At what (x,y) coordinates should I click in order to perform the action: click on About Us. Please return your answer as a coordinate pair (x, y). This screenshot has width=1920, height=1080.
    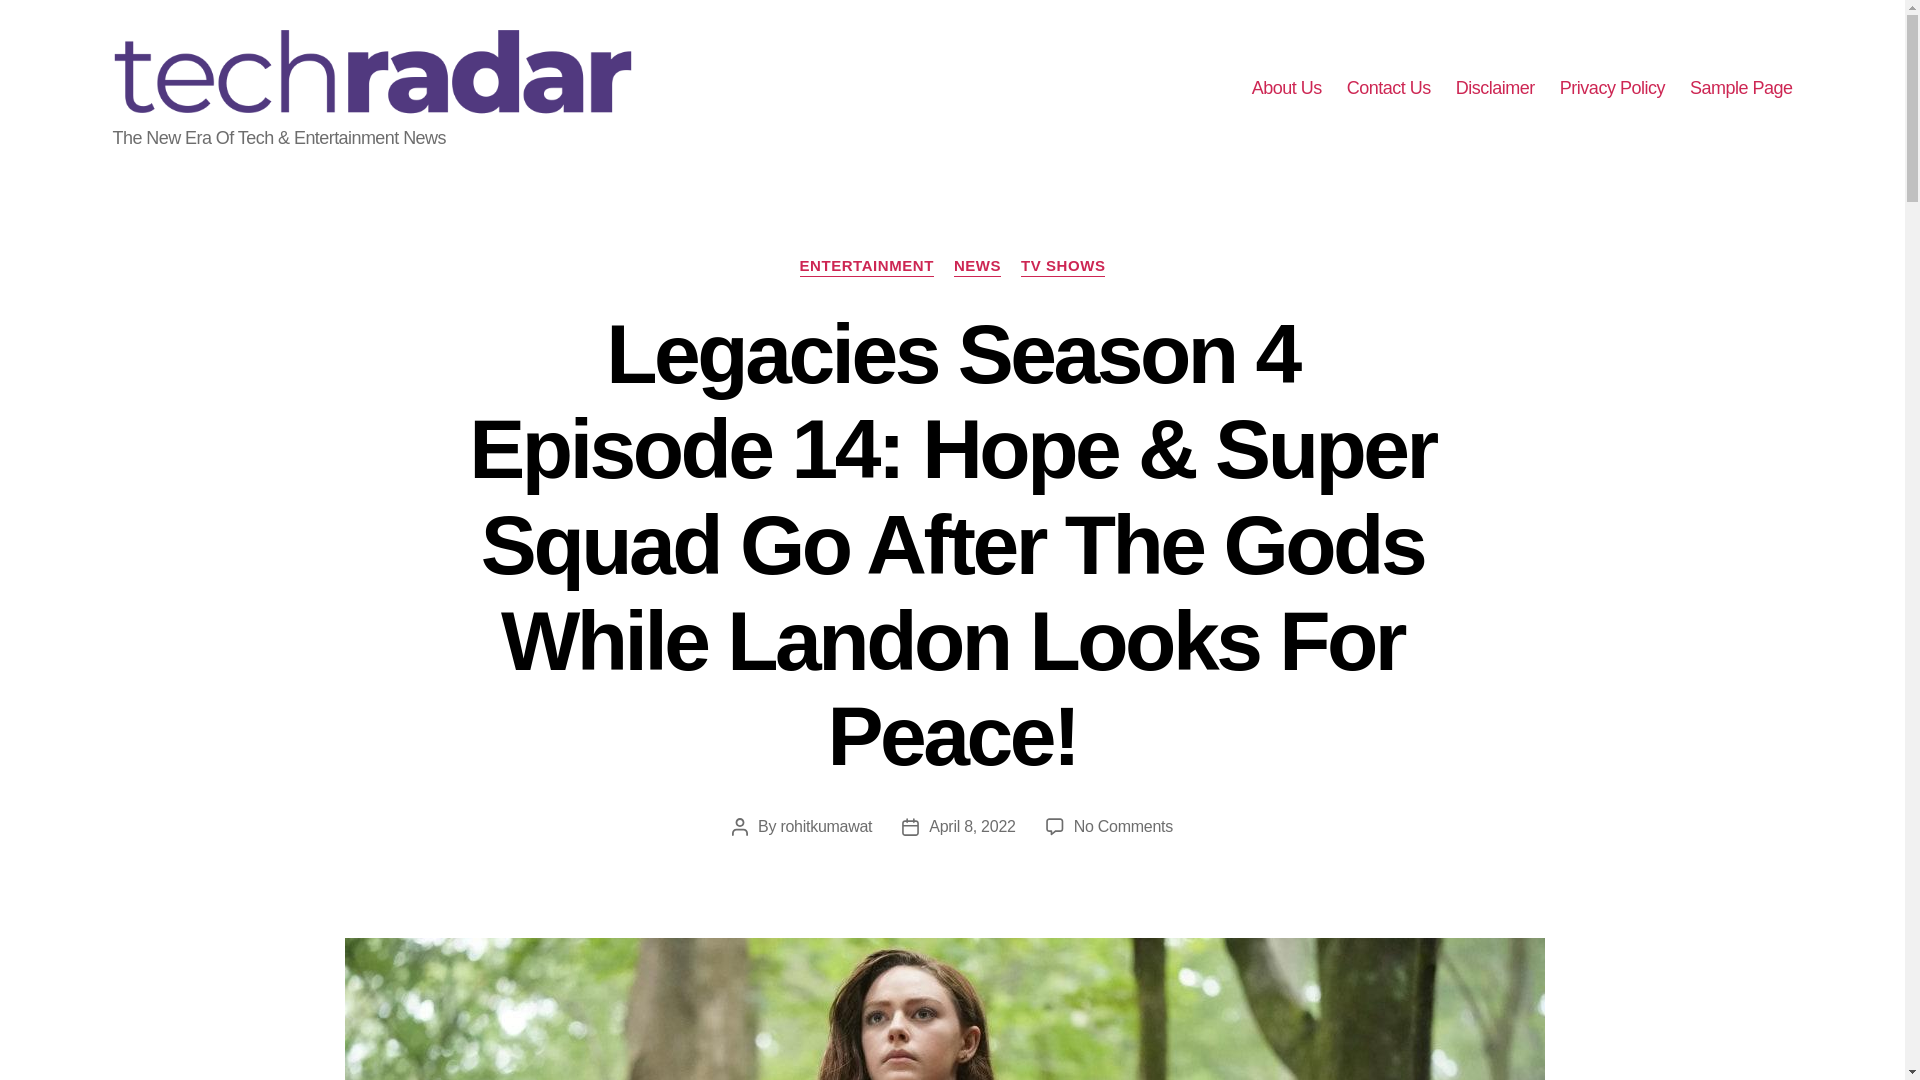
    Looking at the image, I should click on (1286, 88).